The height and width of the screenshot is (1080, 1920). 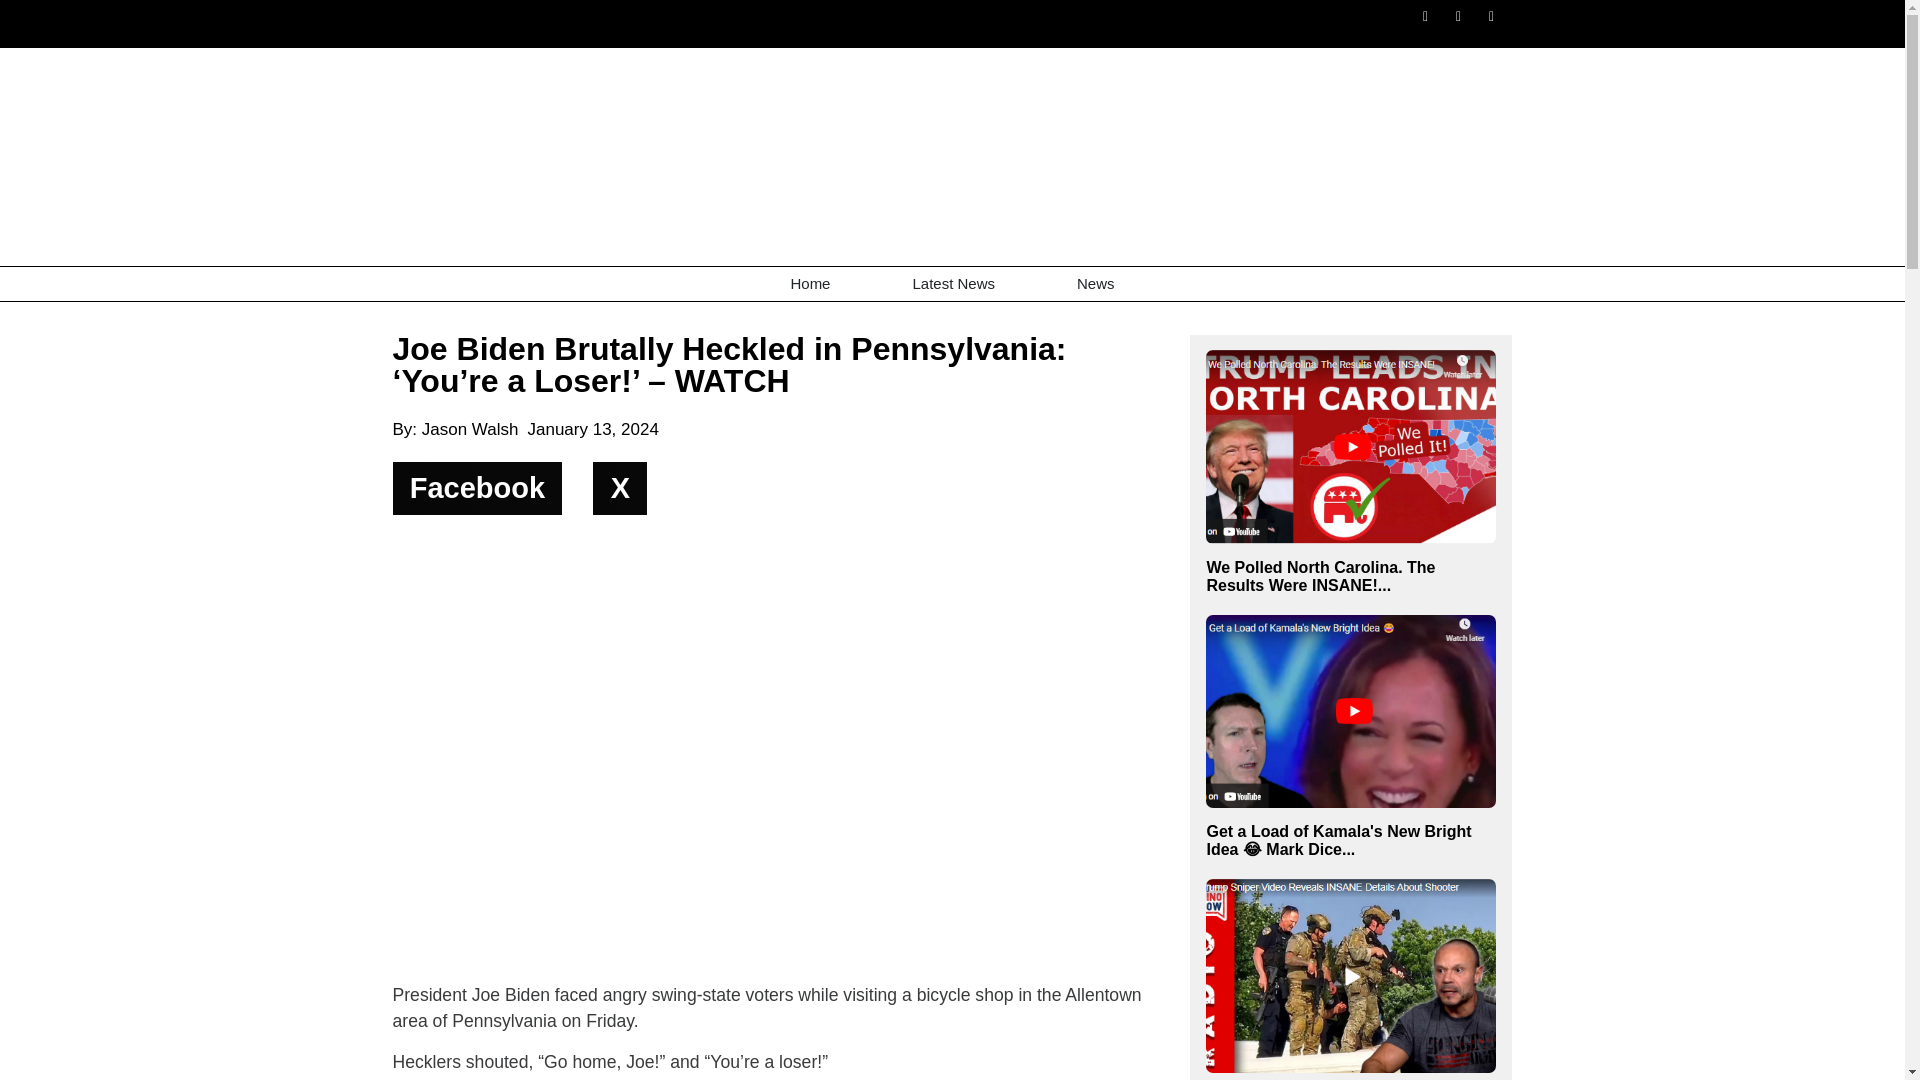 What do you see at coordinates (1350, 577) in the screenshot?
I see `We Polled North Carolina. The Results Were INSANE!...` at bounding box center [1350, 577].